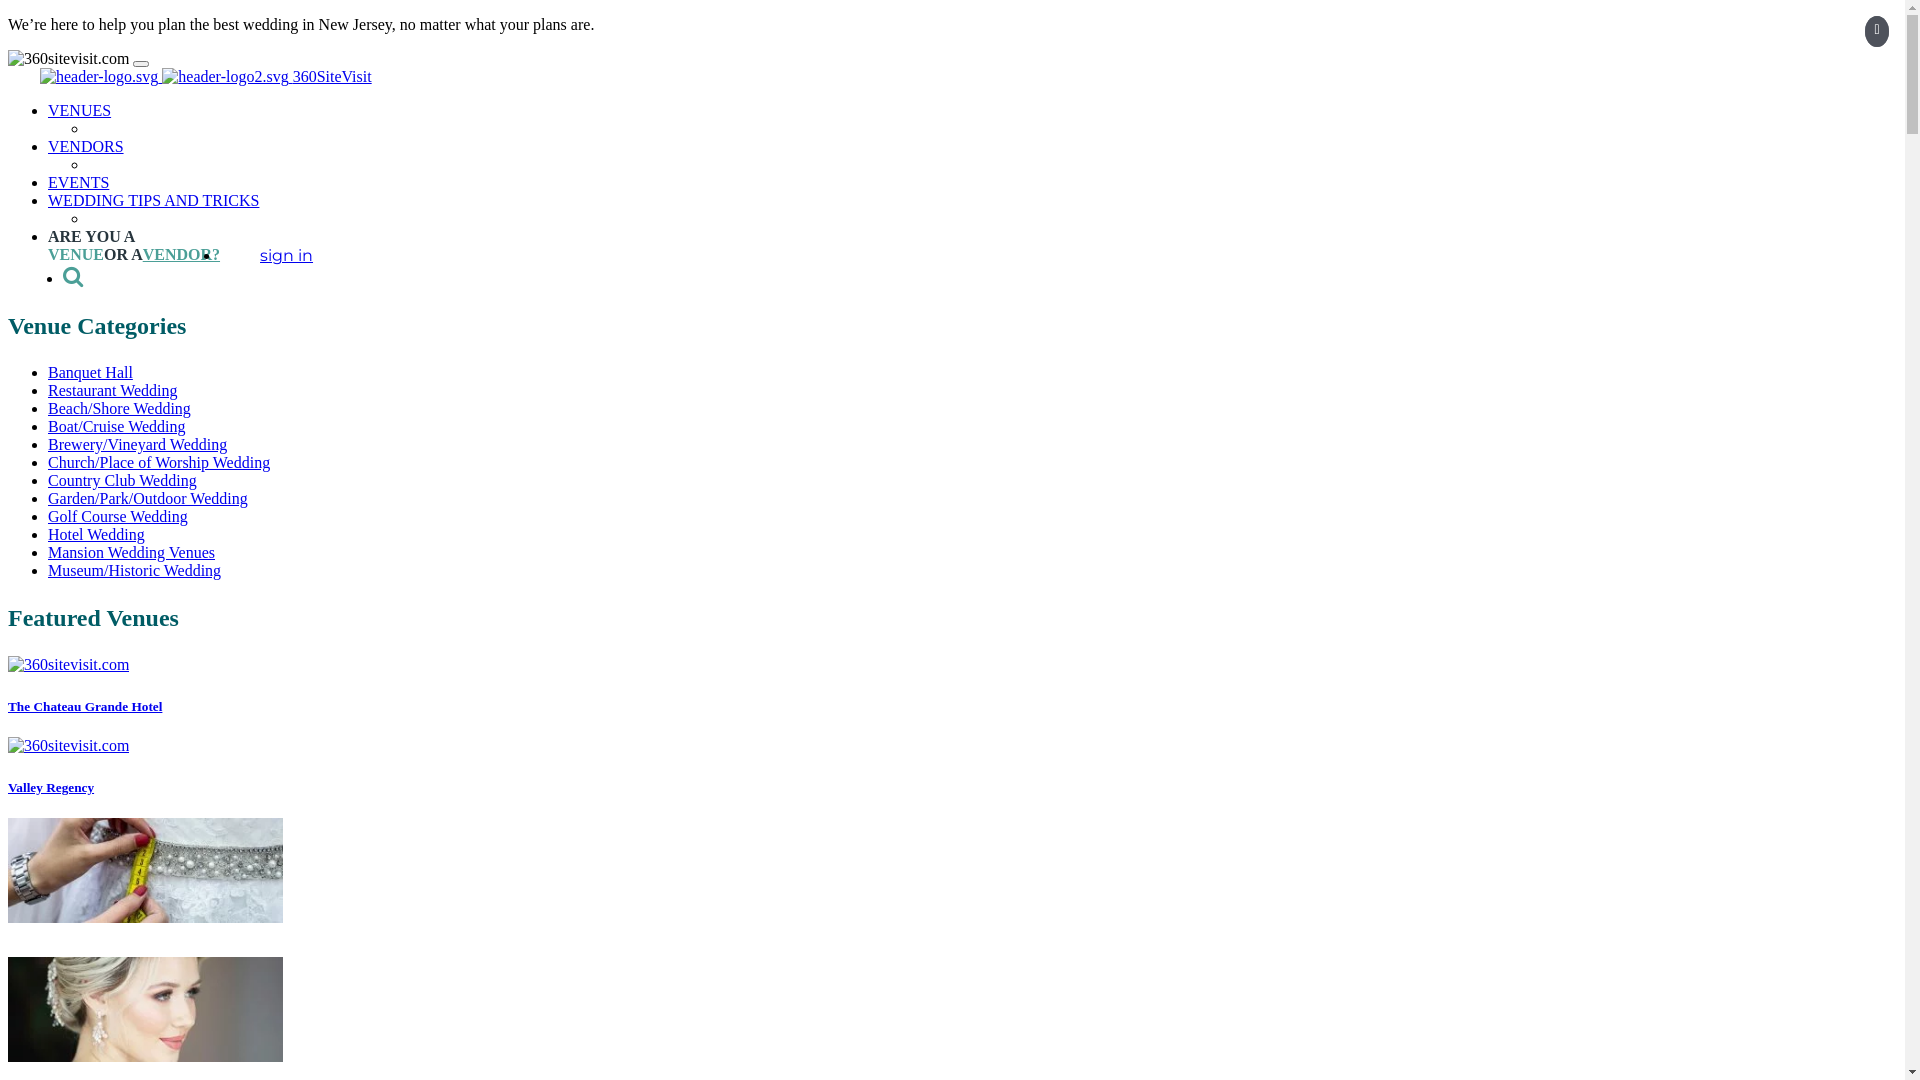  I want to click on Mansion Wedding Venues, so click(132, 552).